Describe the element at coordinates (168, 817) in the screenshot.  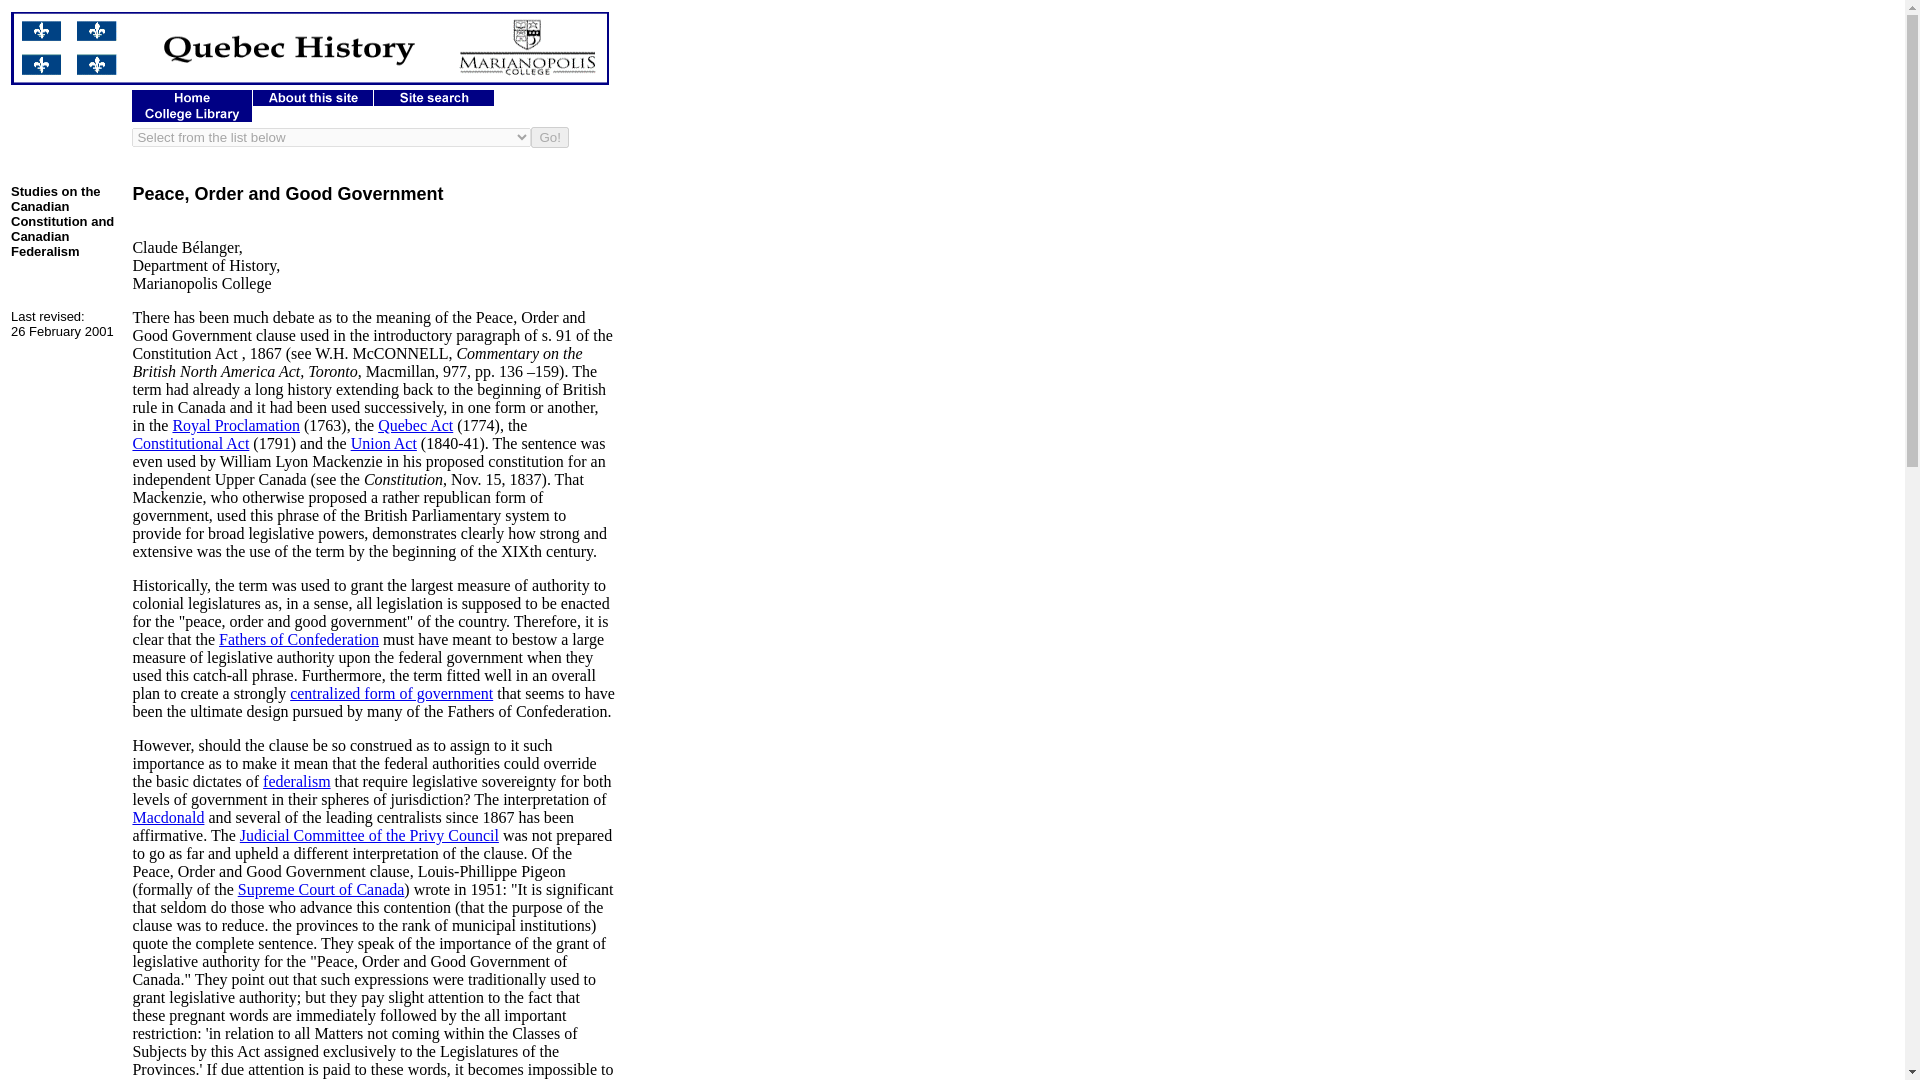
I see `Macdonald` at that location.